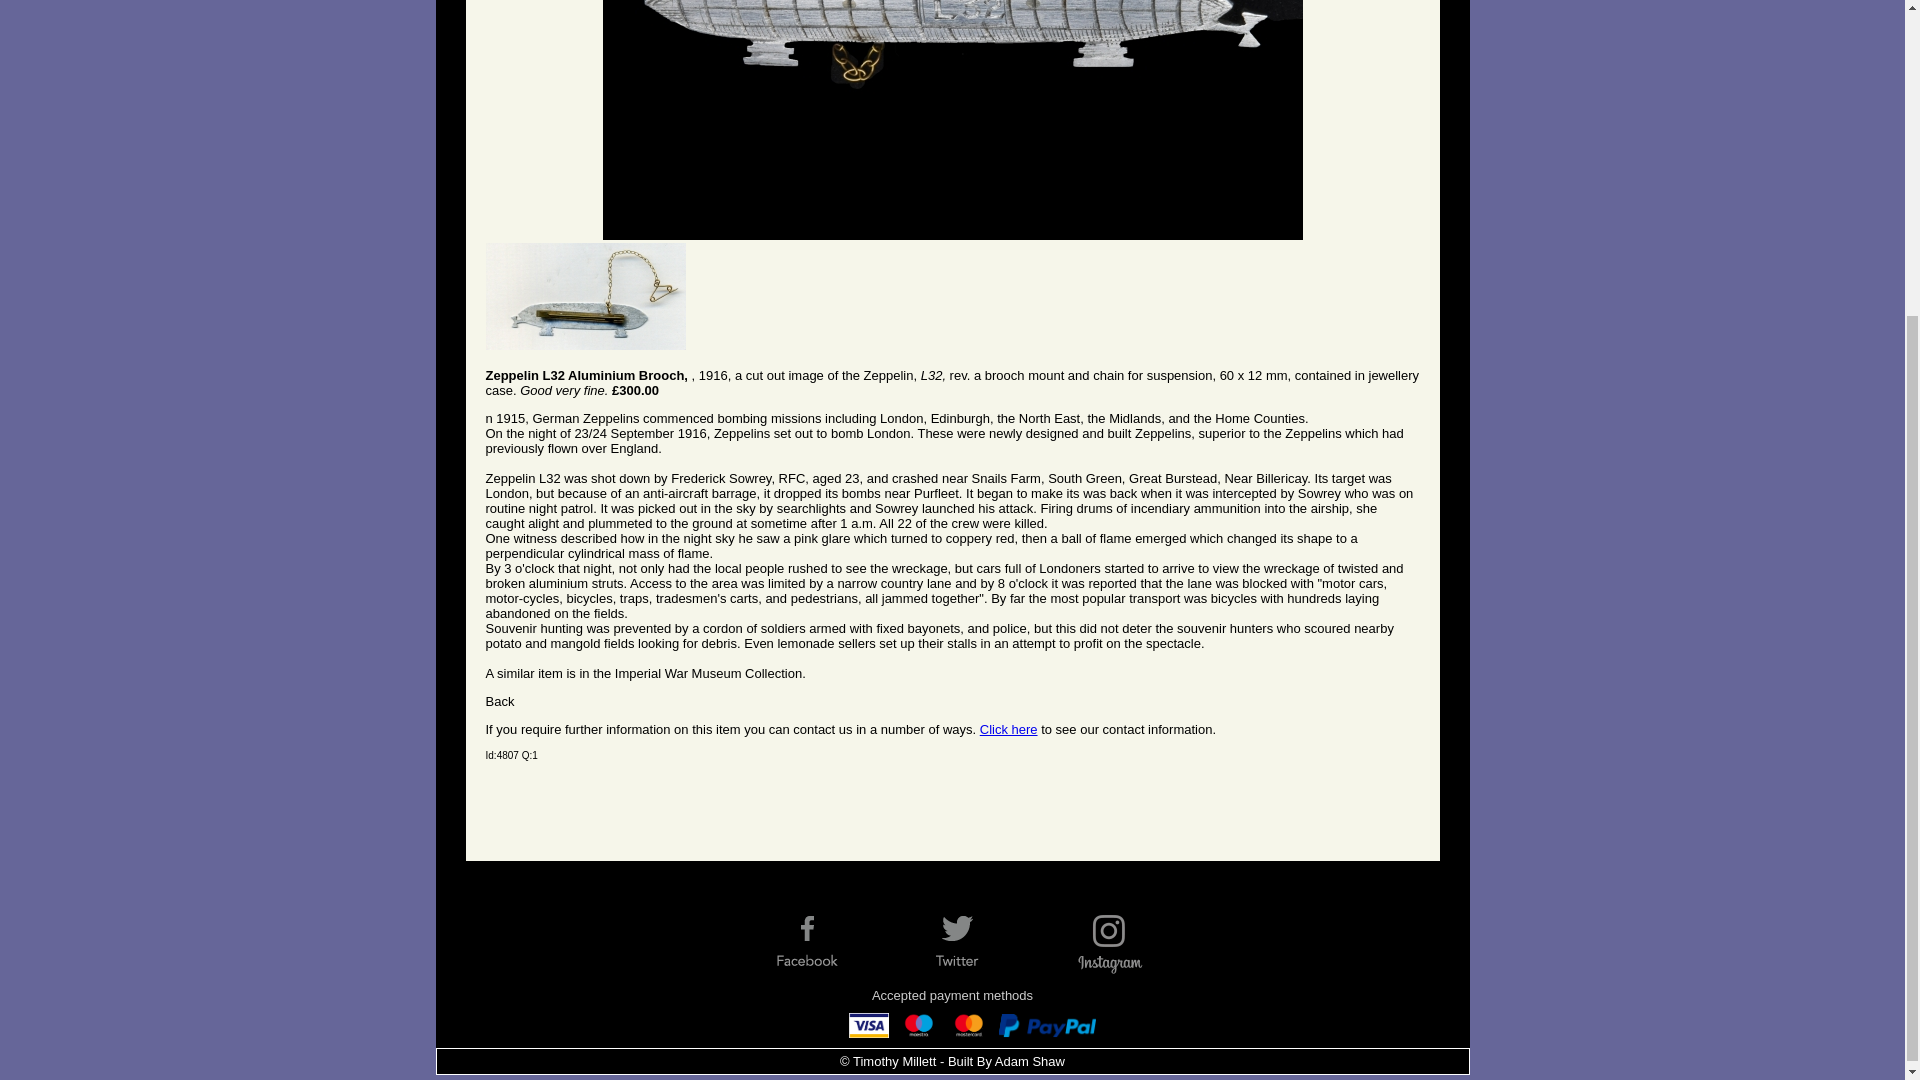 The width and height of the screenshot is (1920, 1080). Describe the element at coordinates (1123, 942) in the screenshot. I see `Instagram` at that location.